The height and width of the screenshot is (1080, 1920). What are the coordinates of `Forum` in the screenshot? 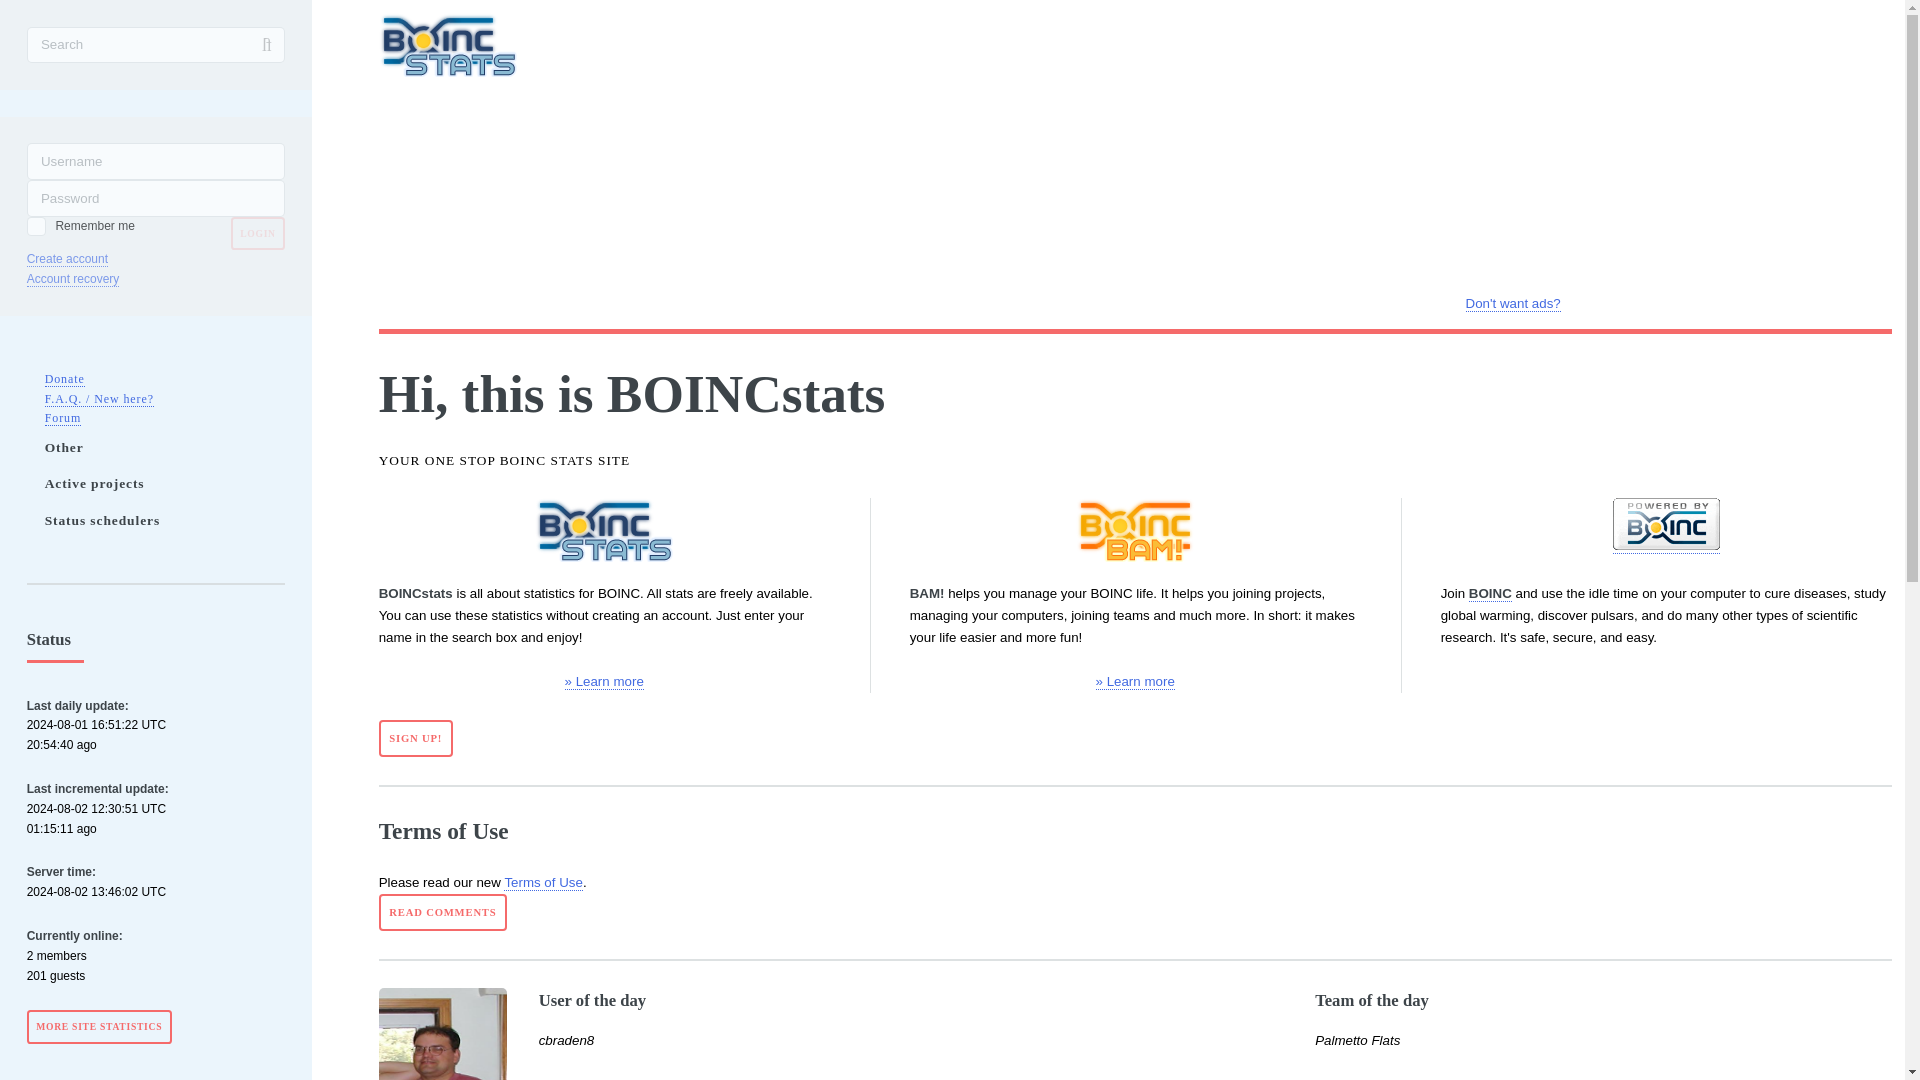 It's located at (63, 418).